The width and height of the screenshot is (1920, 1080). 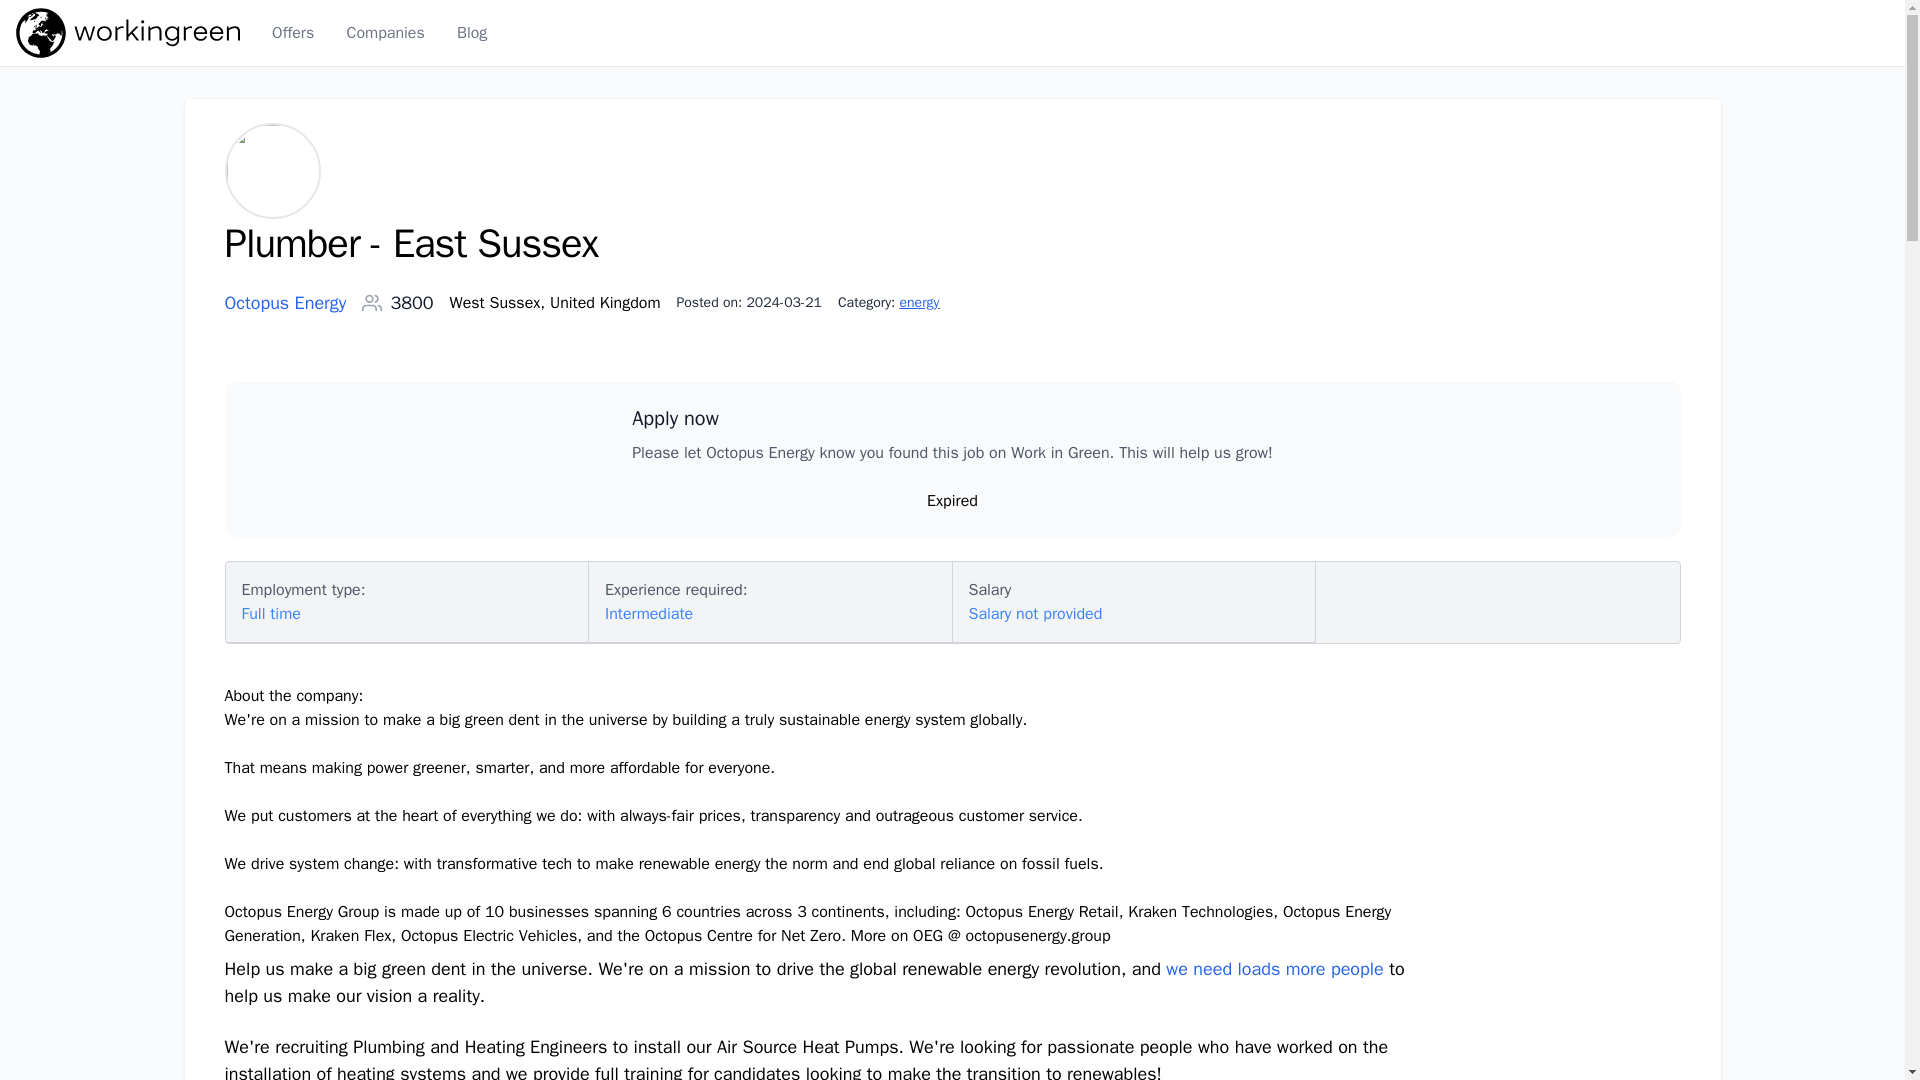 What do you see at coordinates (284, 303) in the screenshot?
I see `Octopus Energy` at bounding box center [284, 303].